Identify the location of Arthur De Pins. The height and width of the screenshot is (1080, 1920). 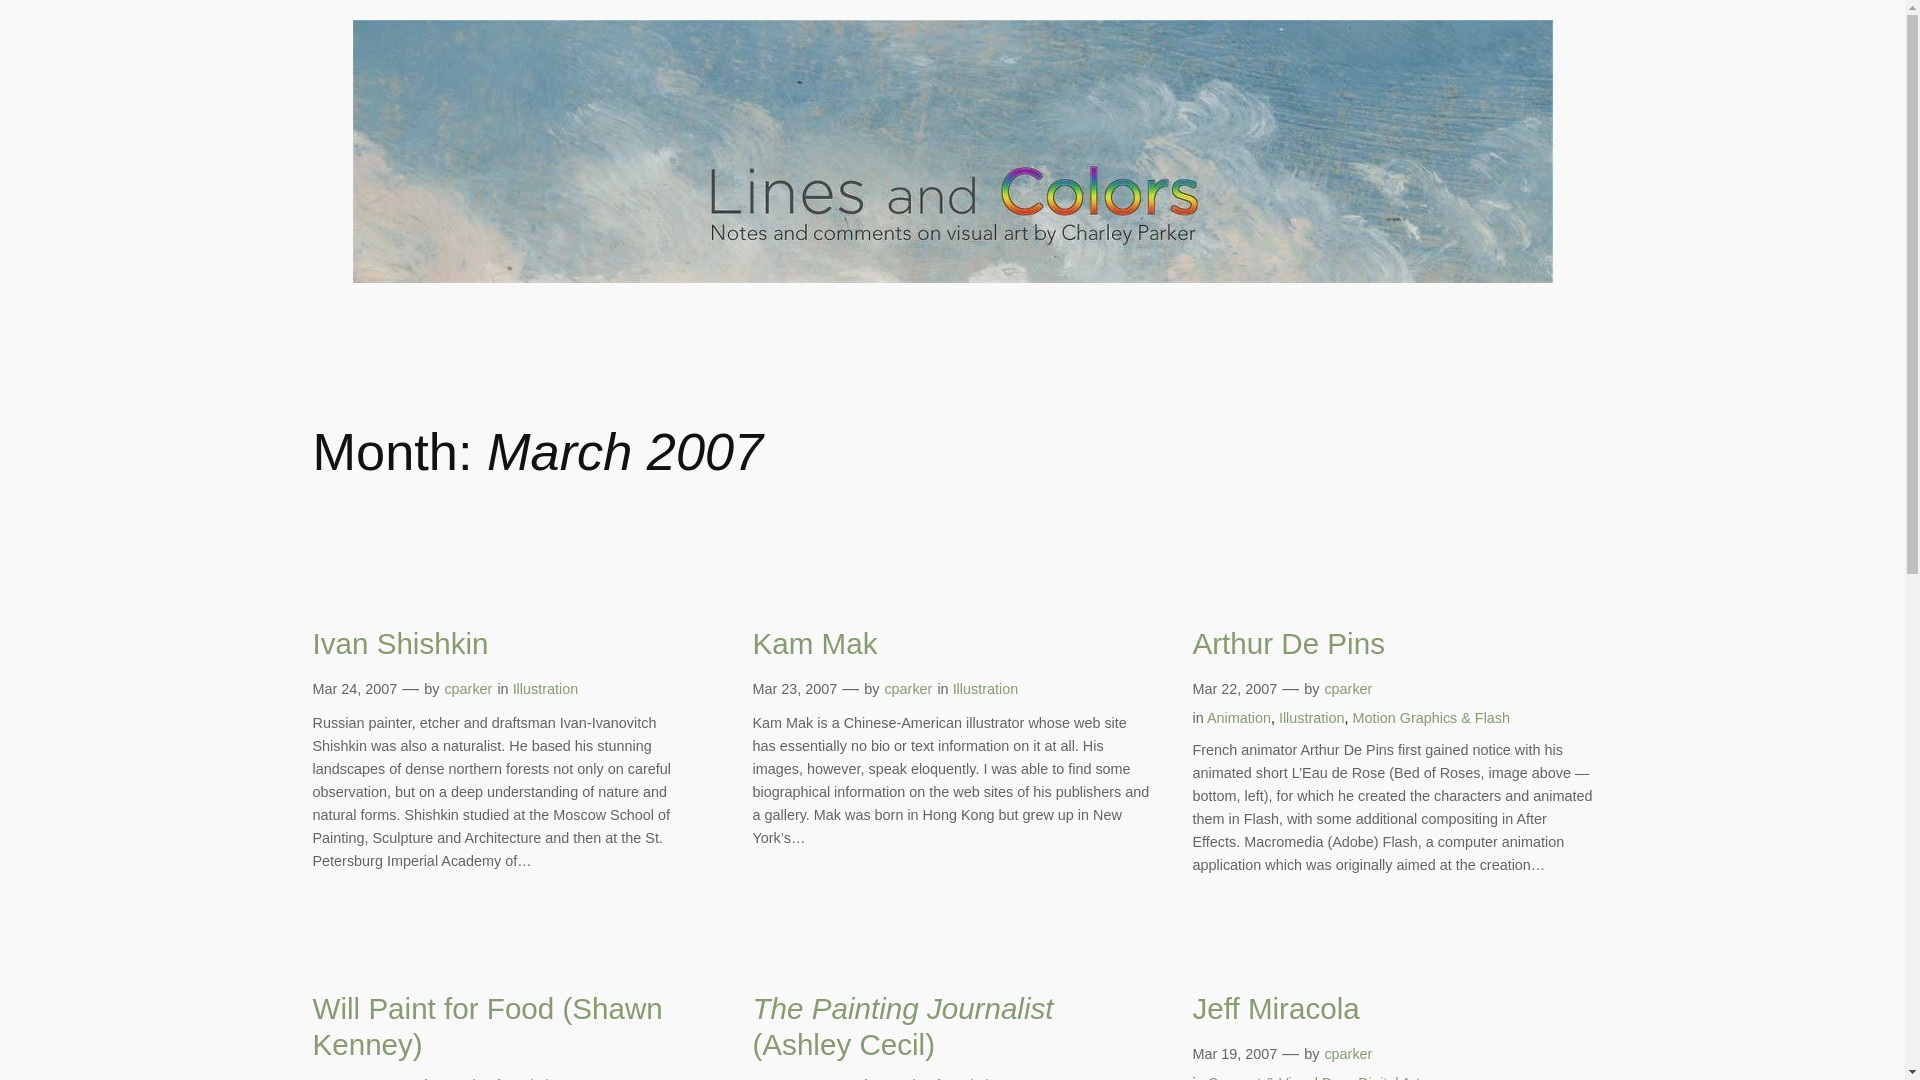
(1288, 644).